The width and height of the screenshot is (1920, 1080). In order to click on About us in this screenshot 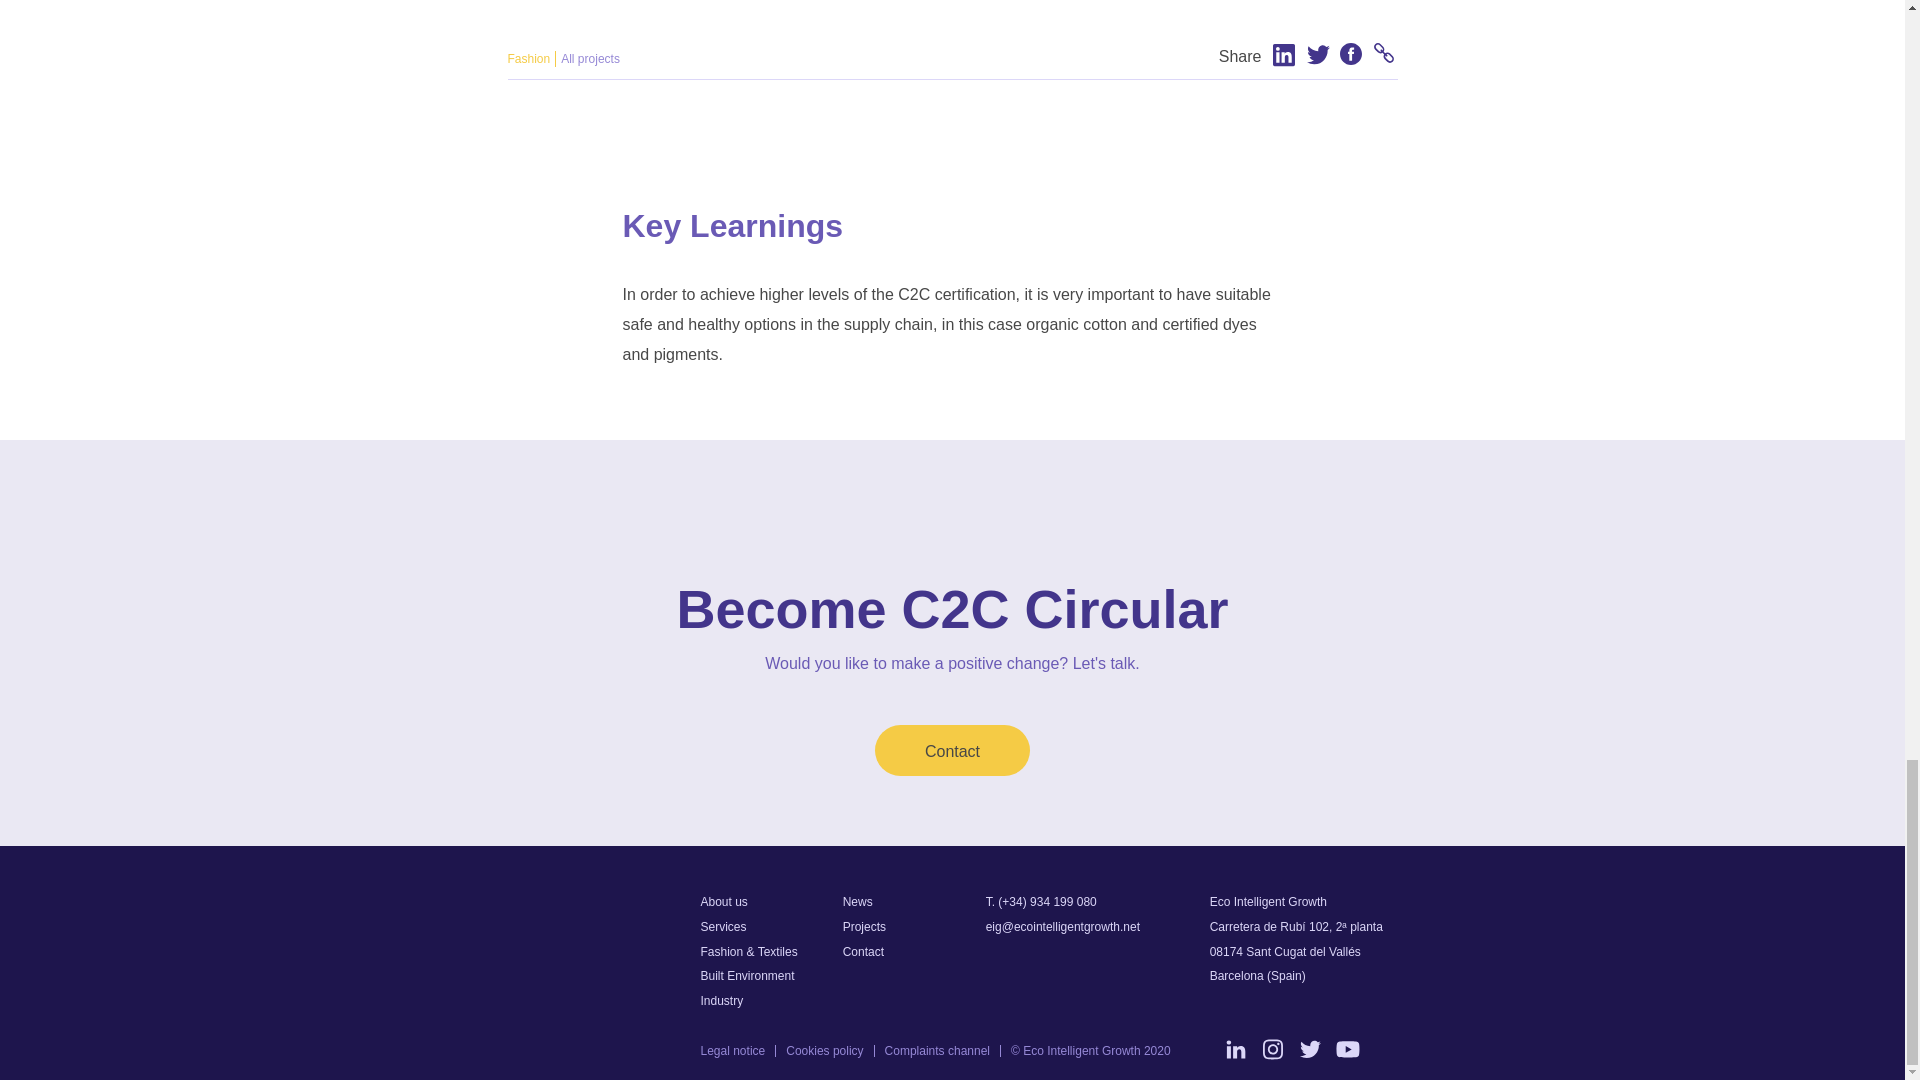, I will do `click(723, 902)`.